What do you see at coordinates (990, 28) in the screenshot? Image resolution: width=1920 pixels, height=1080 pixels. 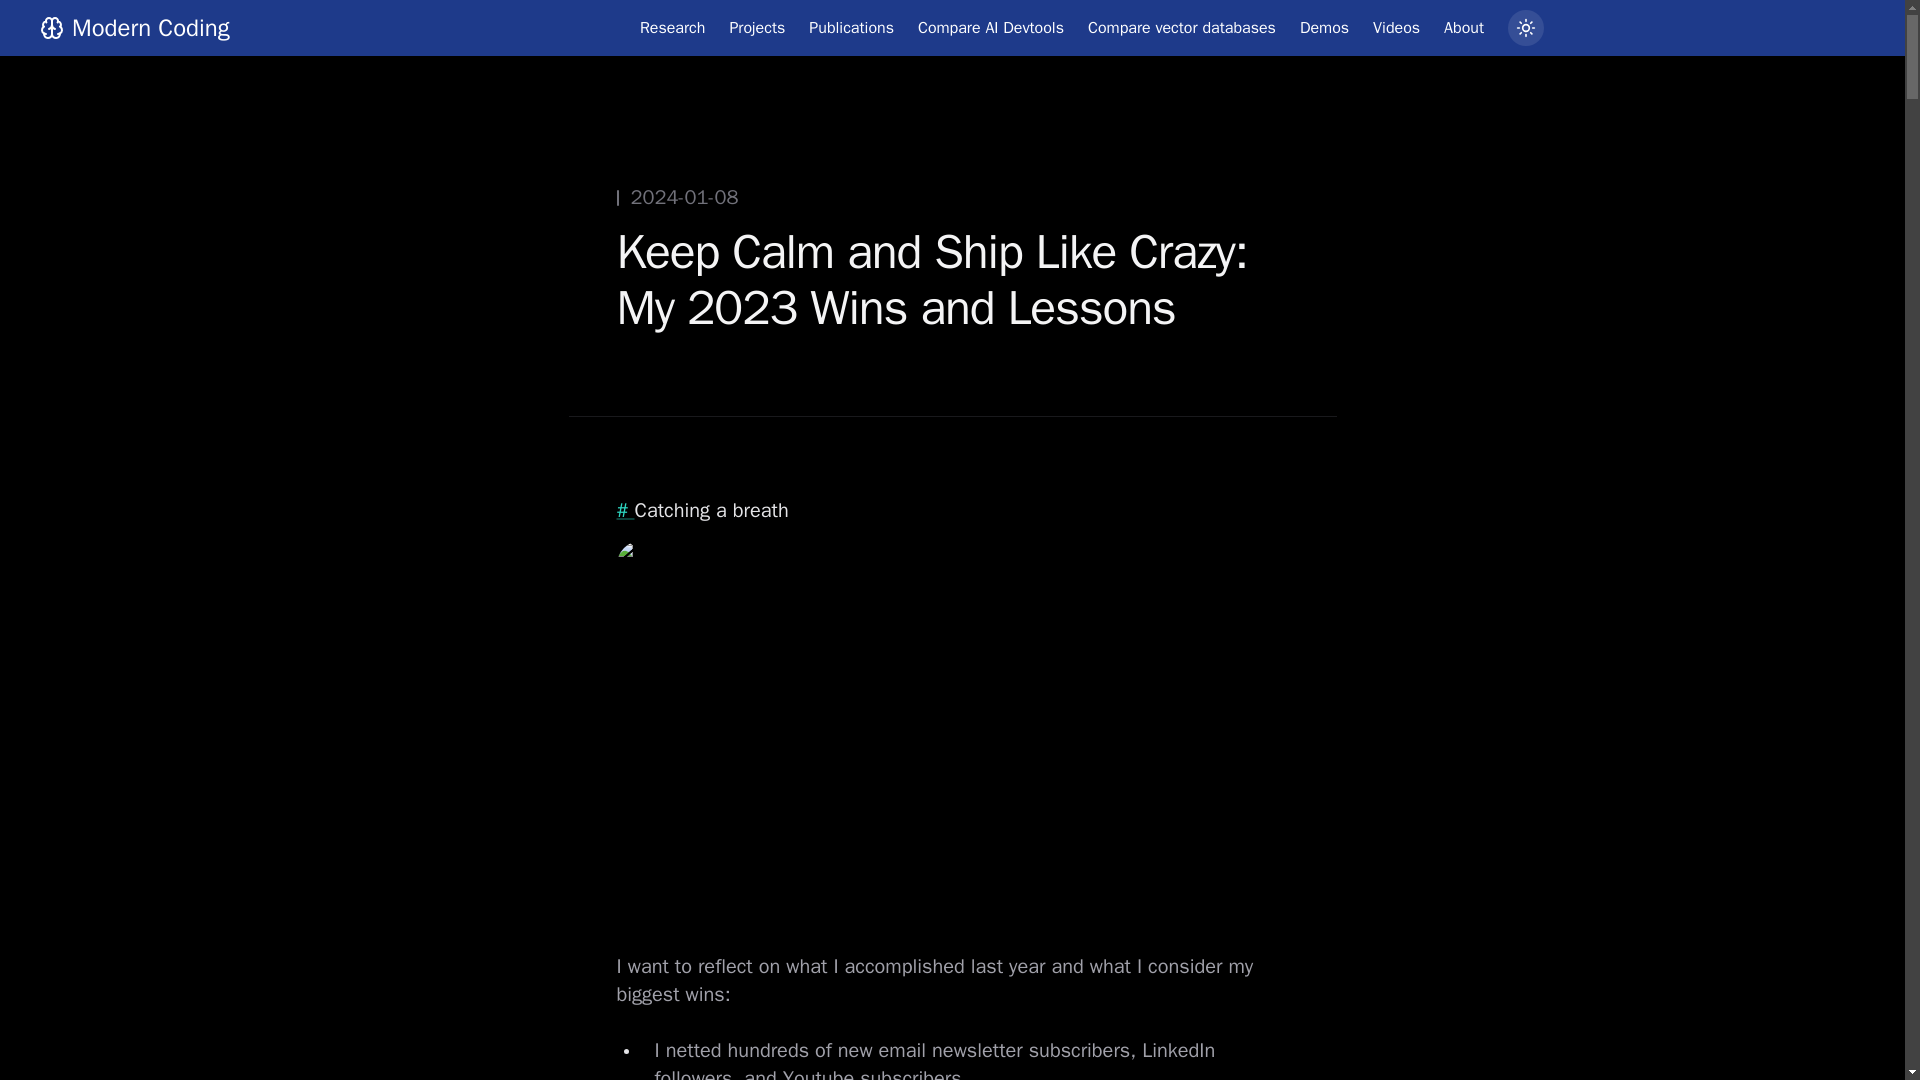 I see `Compare AI Devtools` at bounding box center [990, 28].